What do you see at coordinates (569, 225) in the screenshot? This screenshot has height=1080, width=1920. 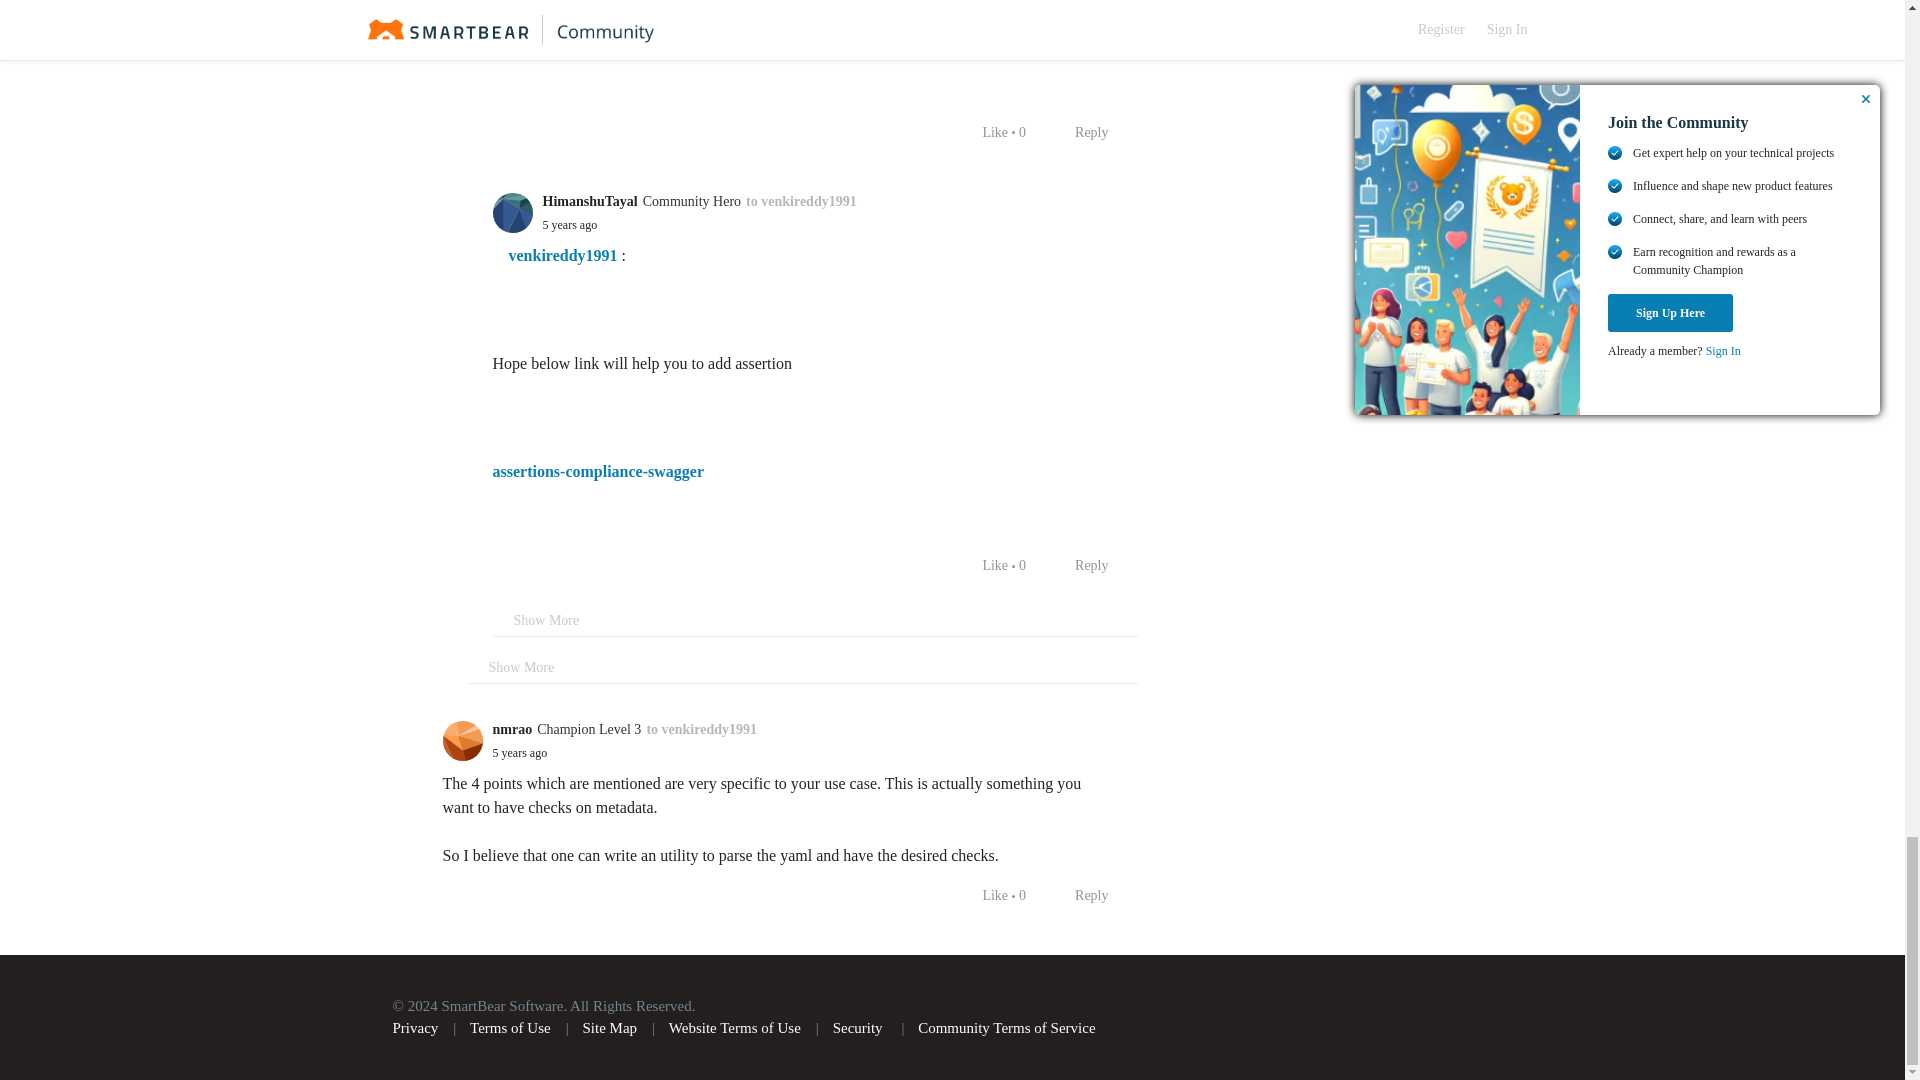 I see `April 17, 2020 at 7:07 PM` at bounding box center [569, 225].